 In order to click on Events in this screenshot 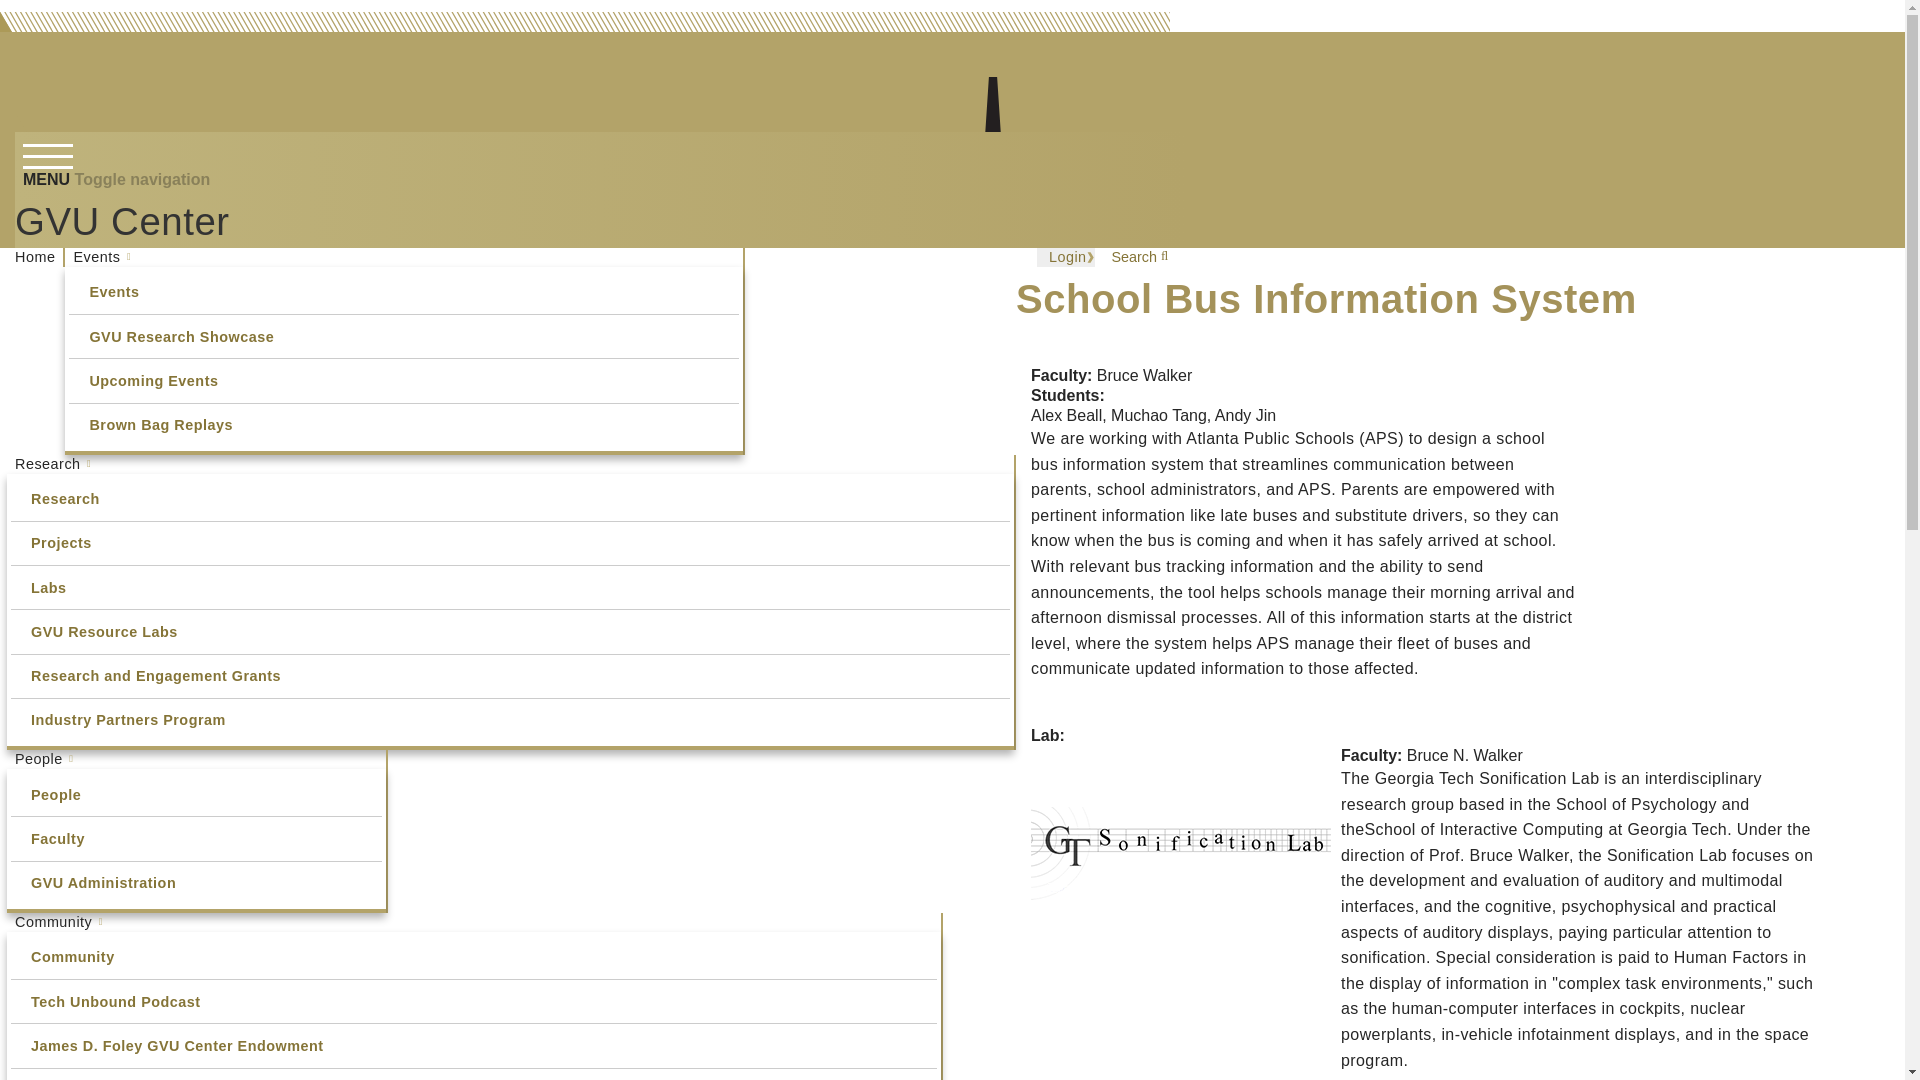, I will do `click(404, 292)`.